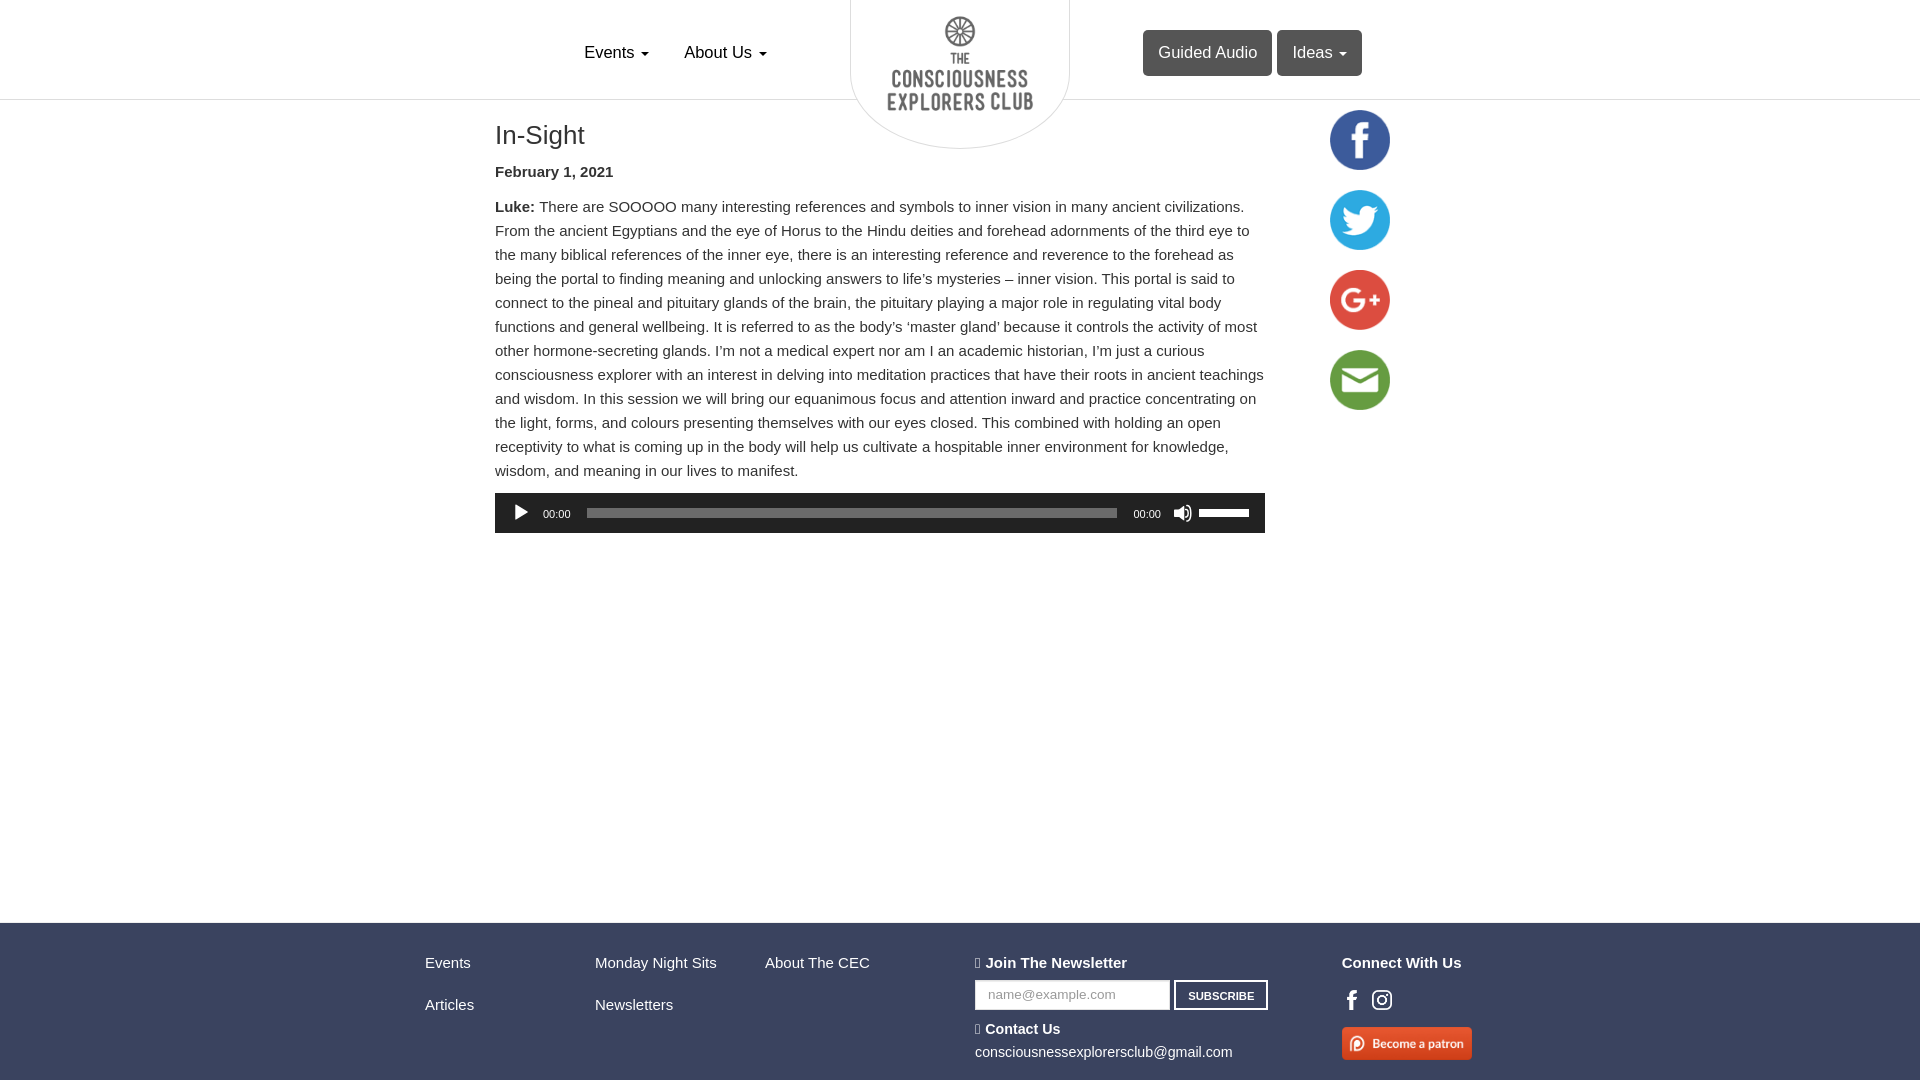 This screenshot has height=1080, width=1920. What do you see at coordinates (1360, 380) in the screenshot?
I see `email` at bounding box center [1360, 380].